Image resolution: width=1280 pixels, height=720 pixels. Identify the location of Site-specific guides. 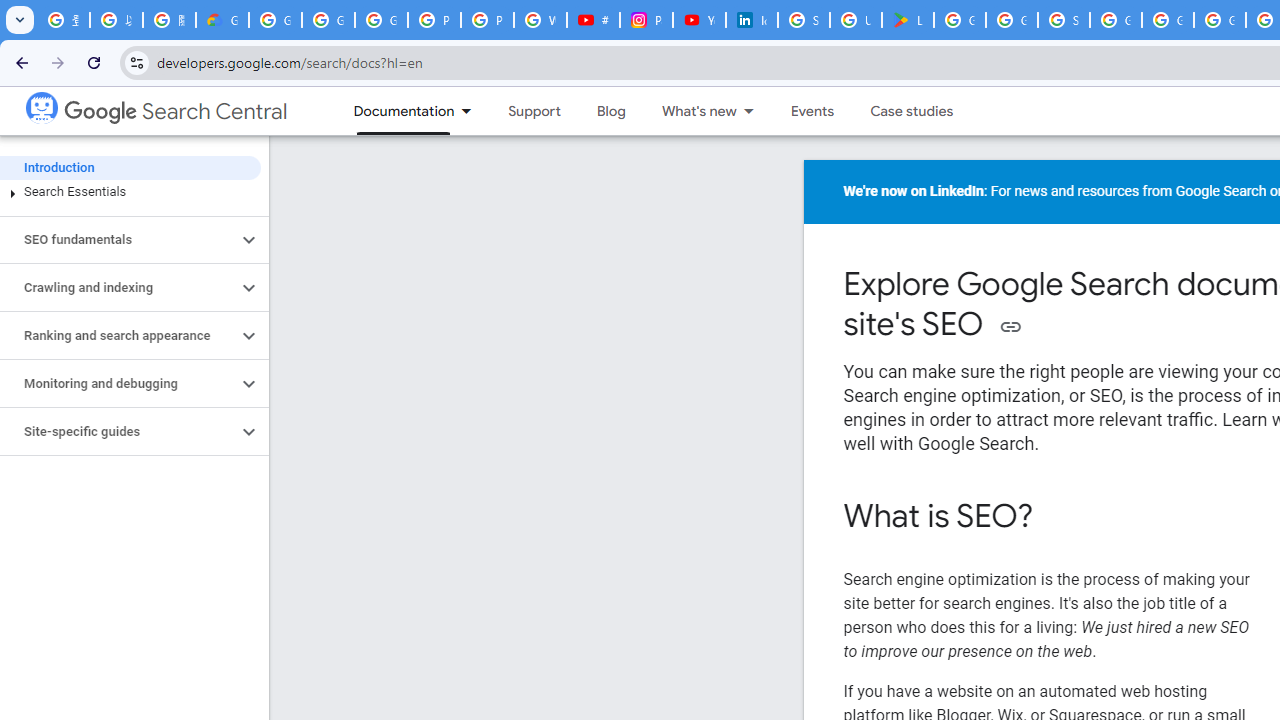
(118, 432).